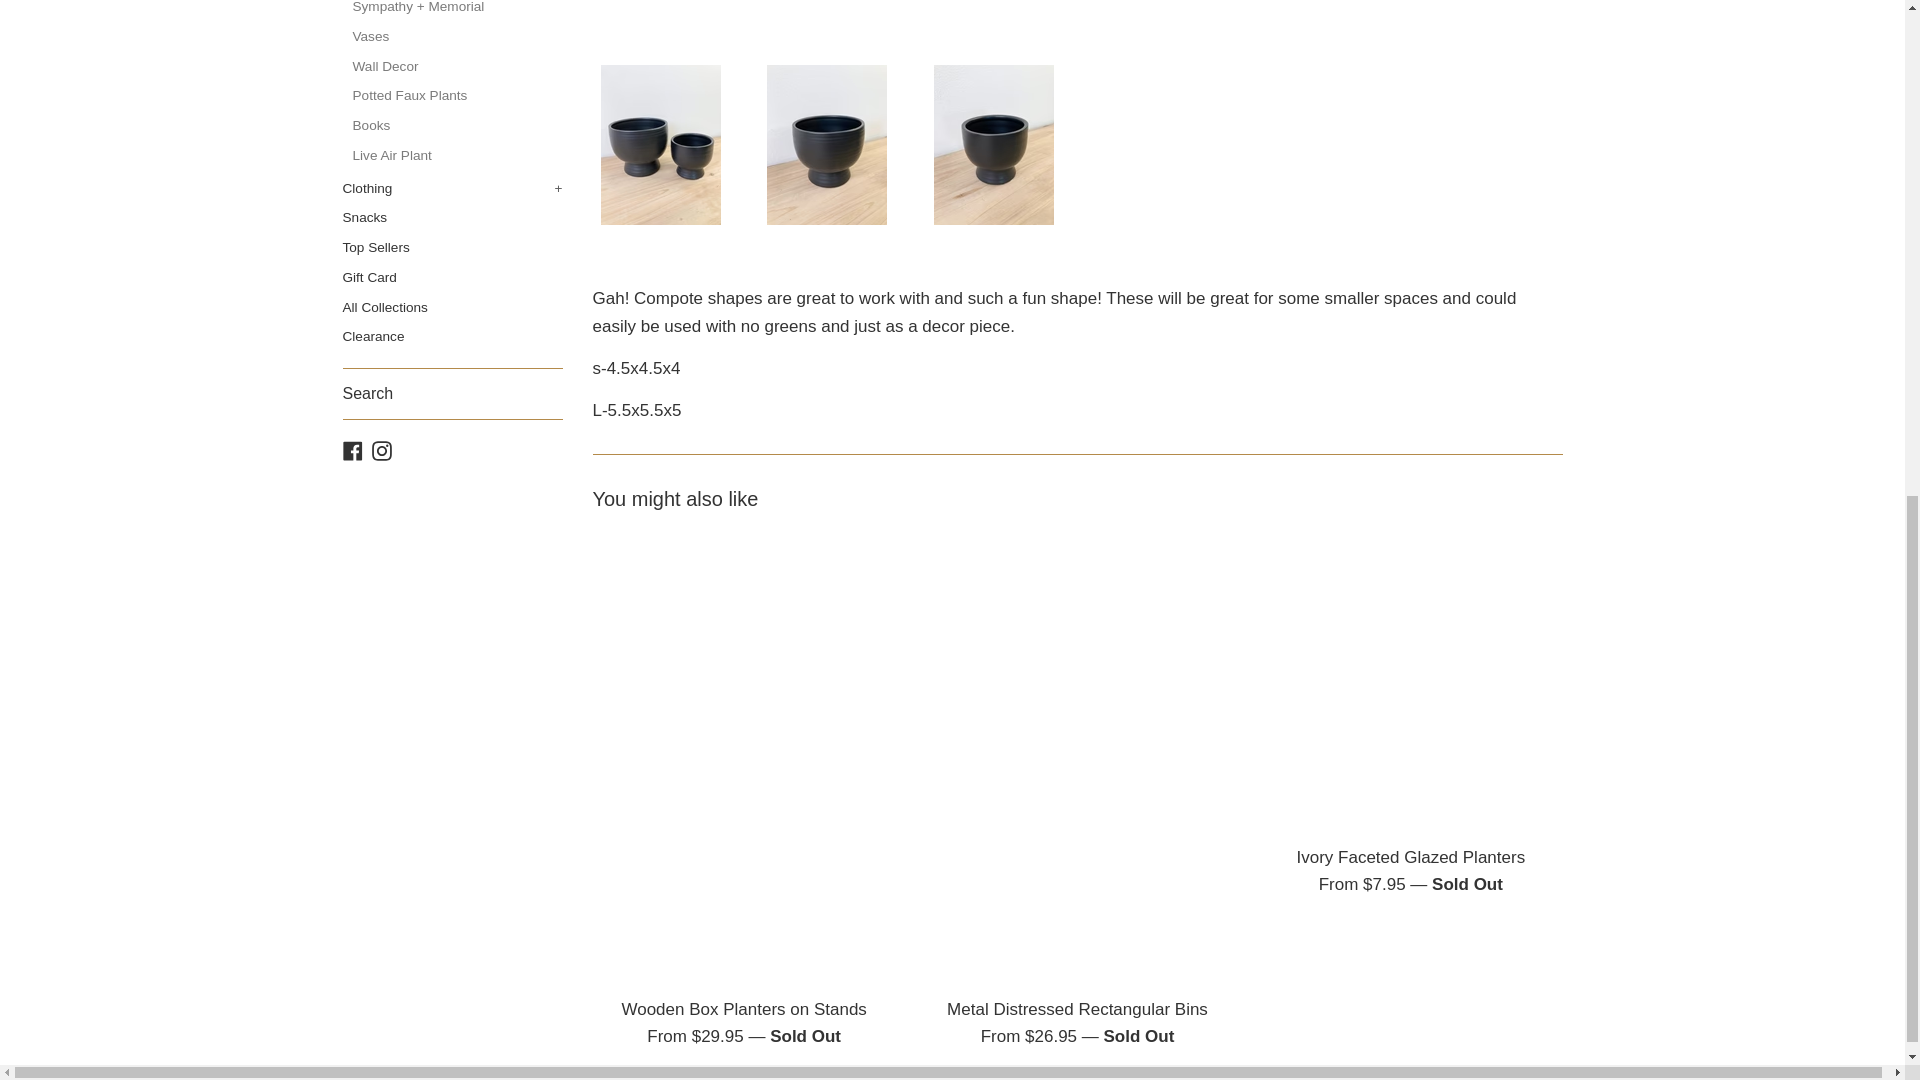 The width and height of the screenshot is (1920, 1080). I want to click on Potted Faux Plants, so click(456, 96).